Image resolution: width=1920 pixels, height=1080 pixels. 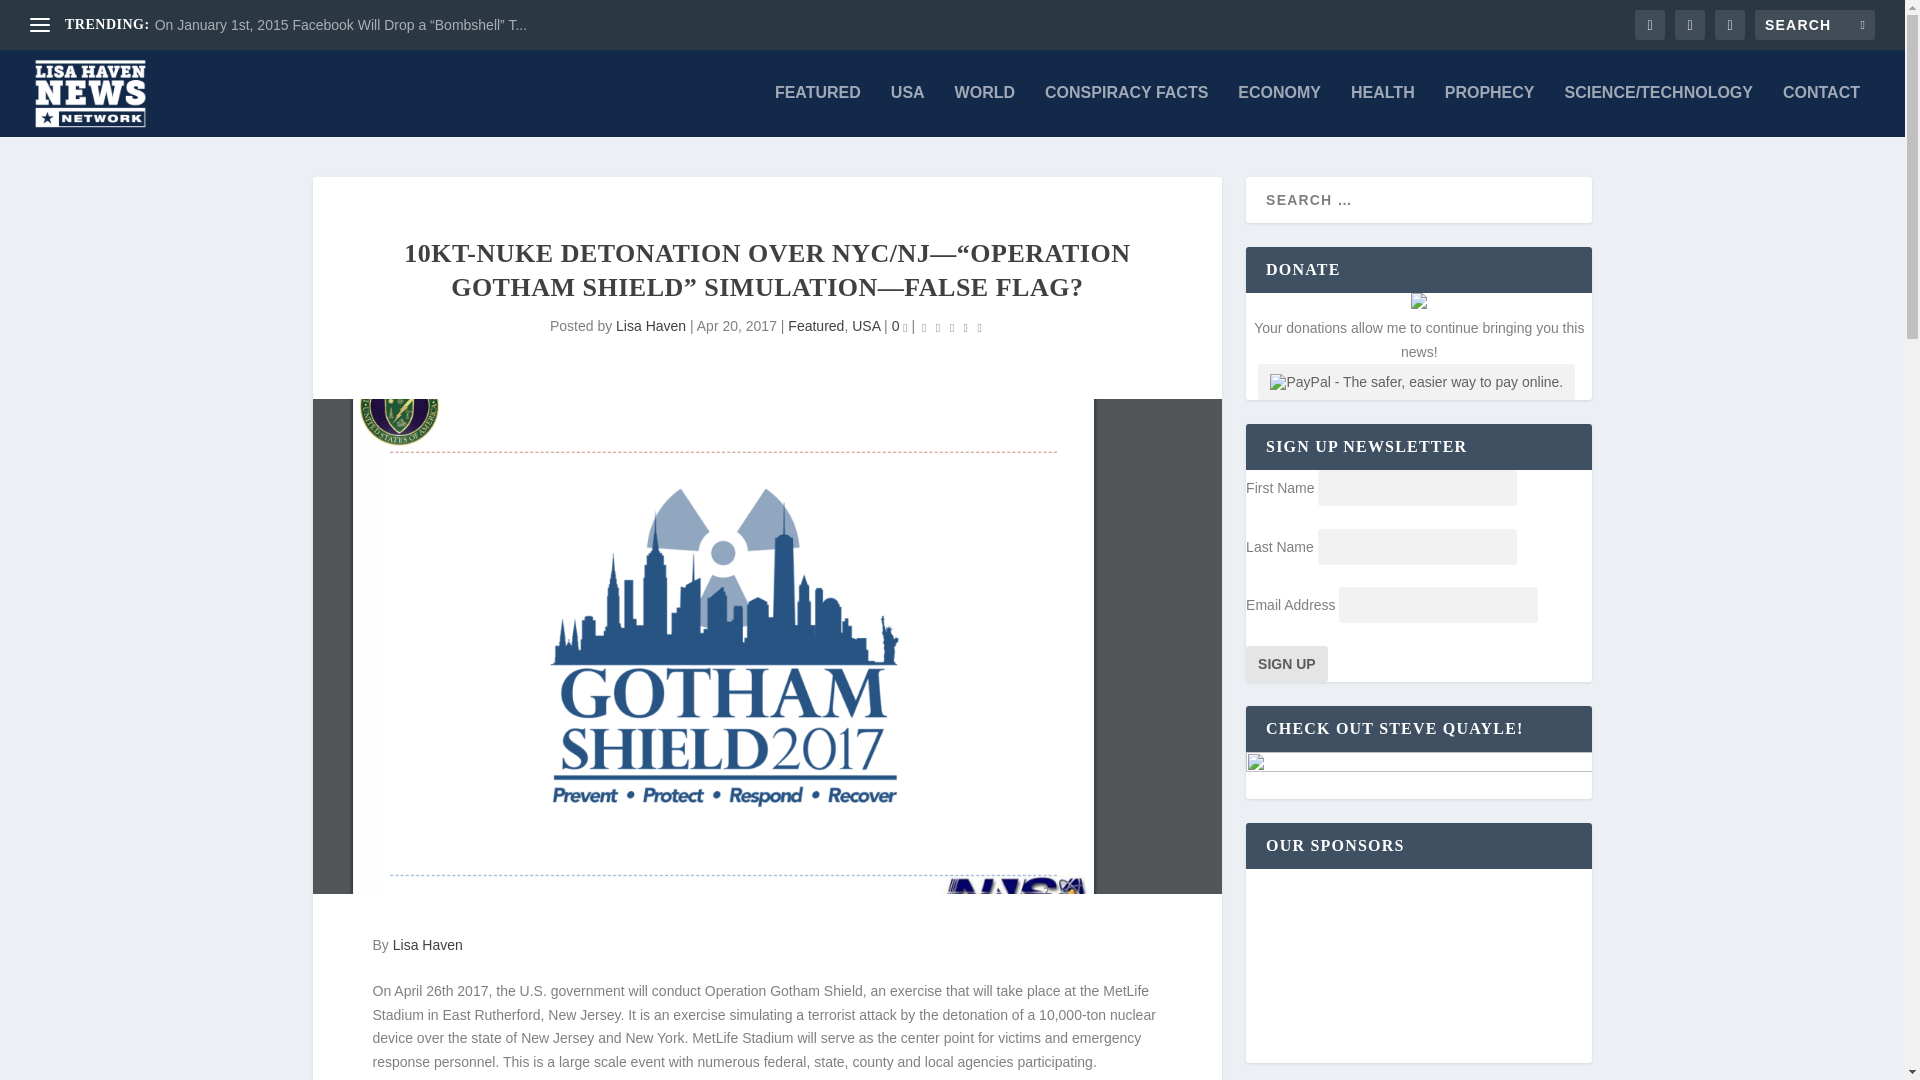 I want to click on HEALTH, so click(x=1383, y=111).